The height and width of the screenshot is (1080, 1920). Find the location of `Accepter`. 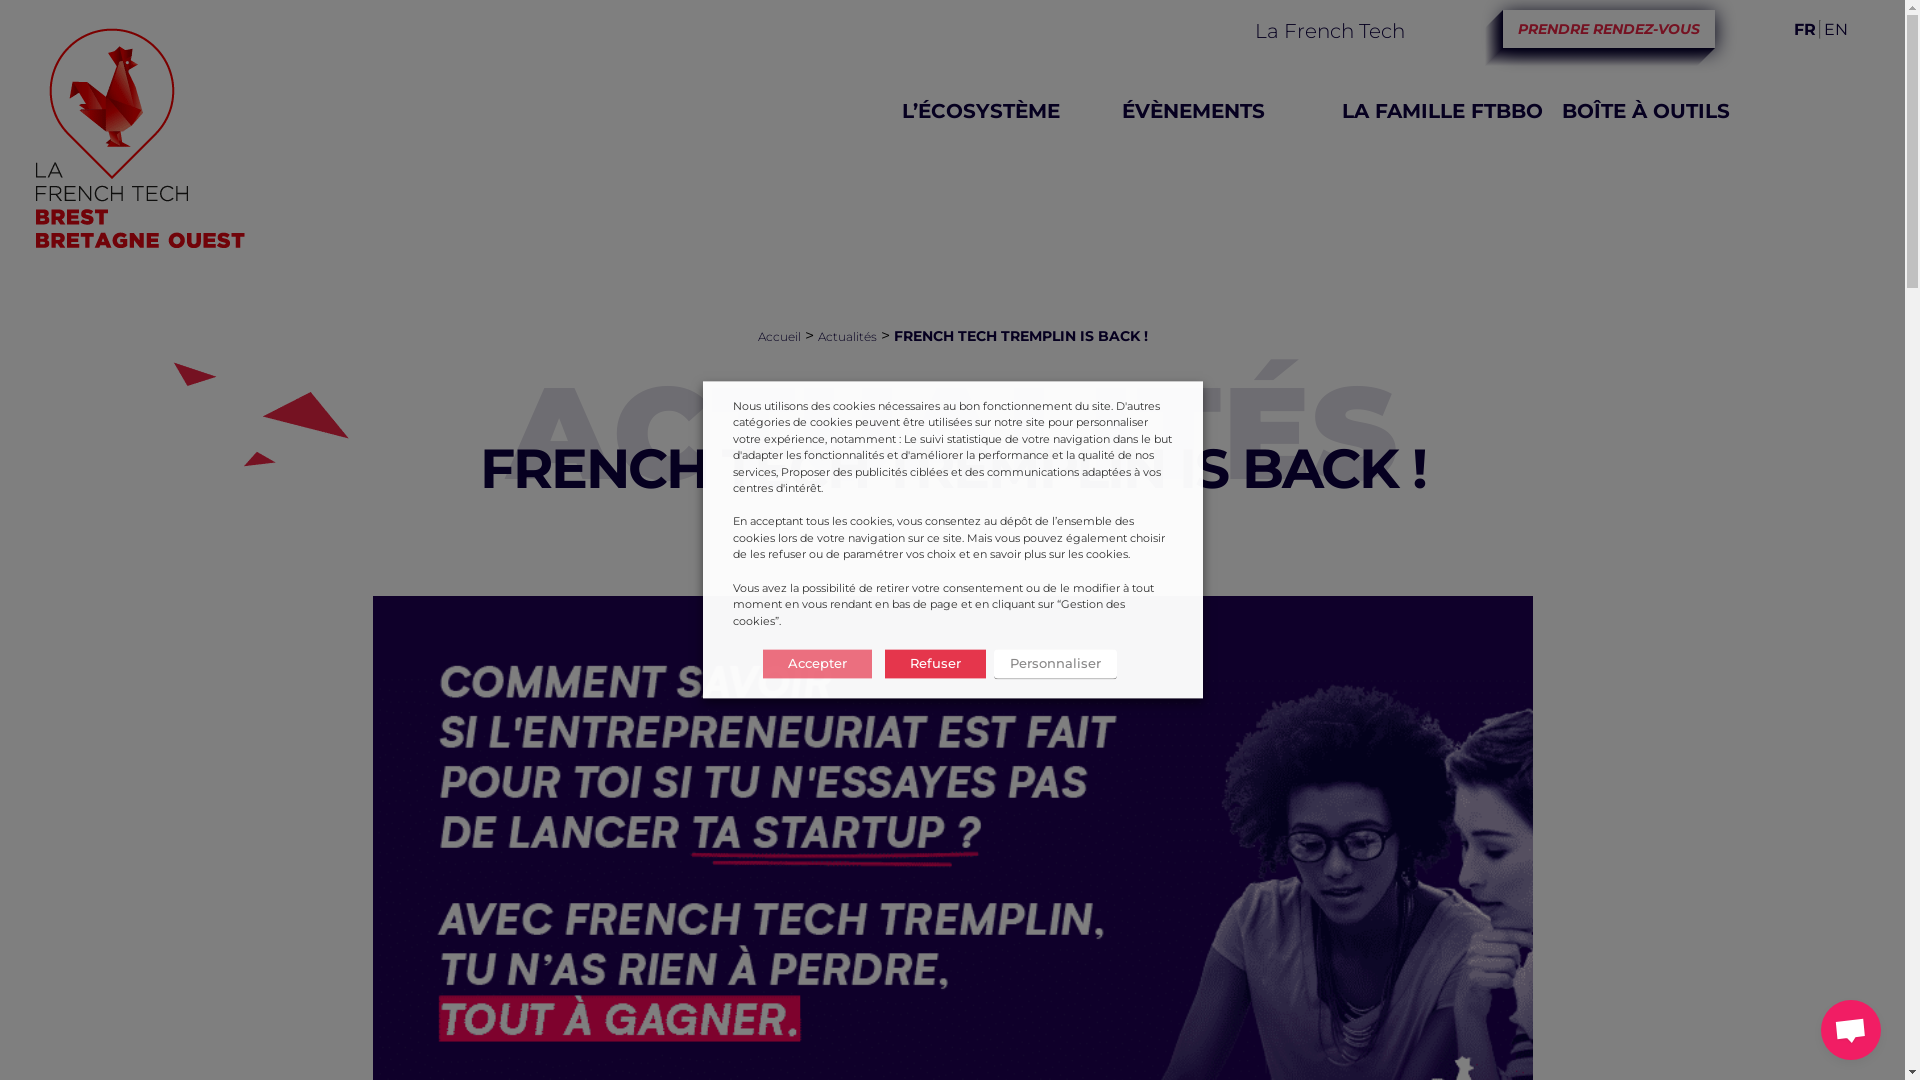

Accepter is located at coordinates (816, 664).